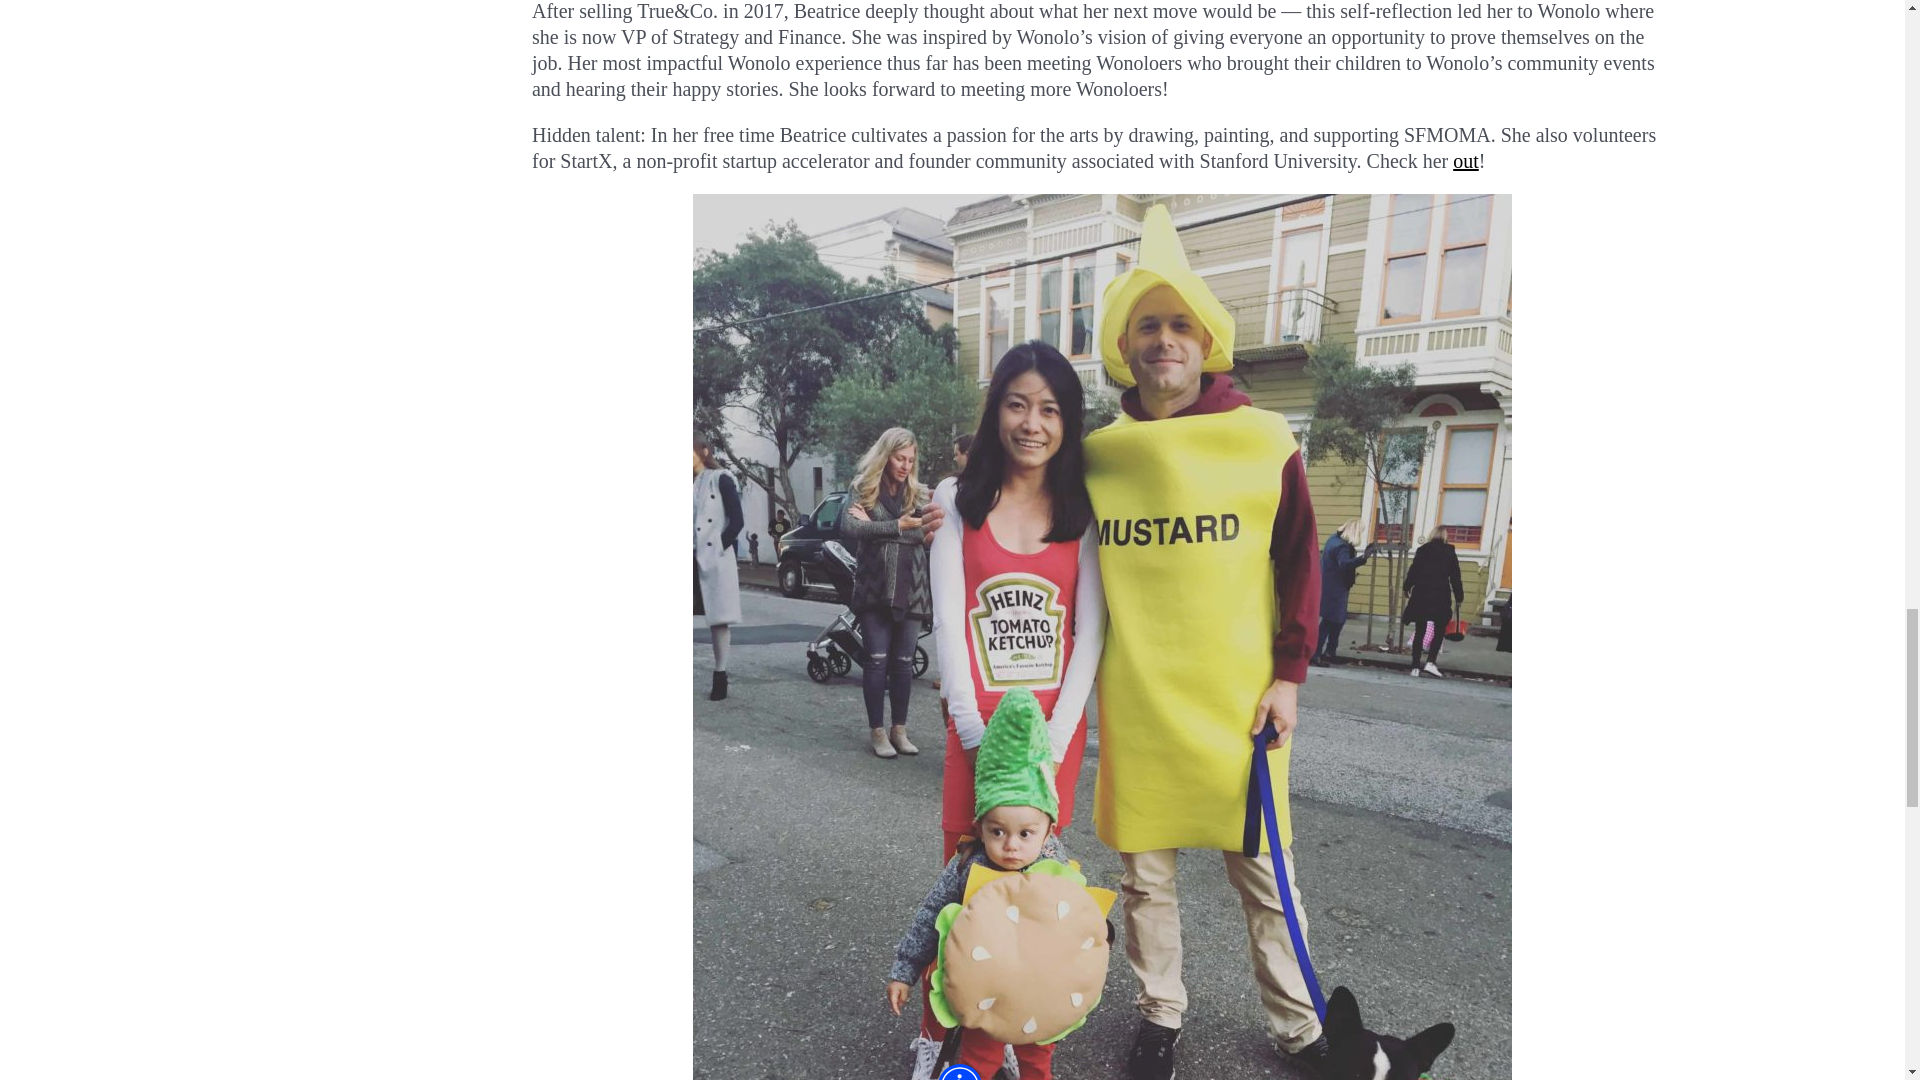 This screenshot has height=1080, width=1920. What do you see at coordinates (1466, 160) in the screenshot?
I see `out` at bounding box center [1466, 160].